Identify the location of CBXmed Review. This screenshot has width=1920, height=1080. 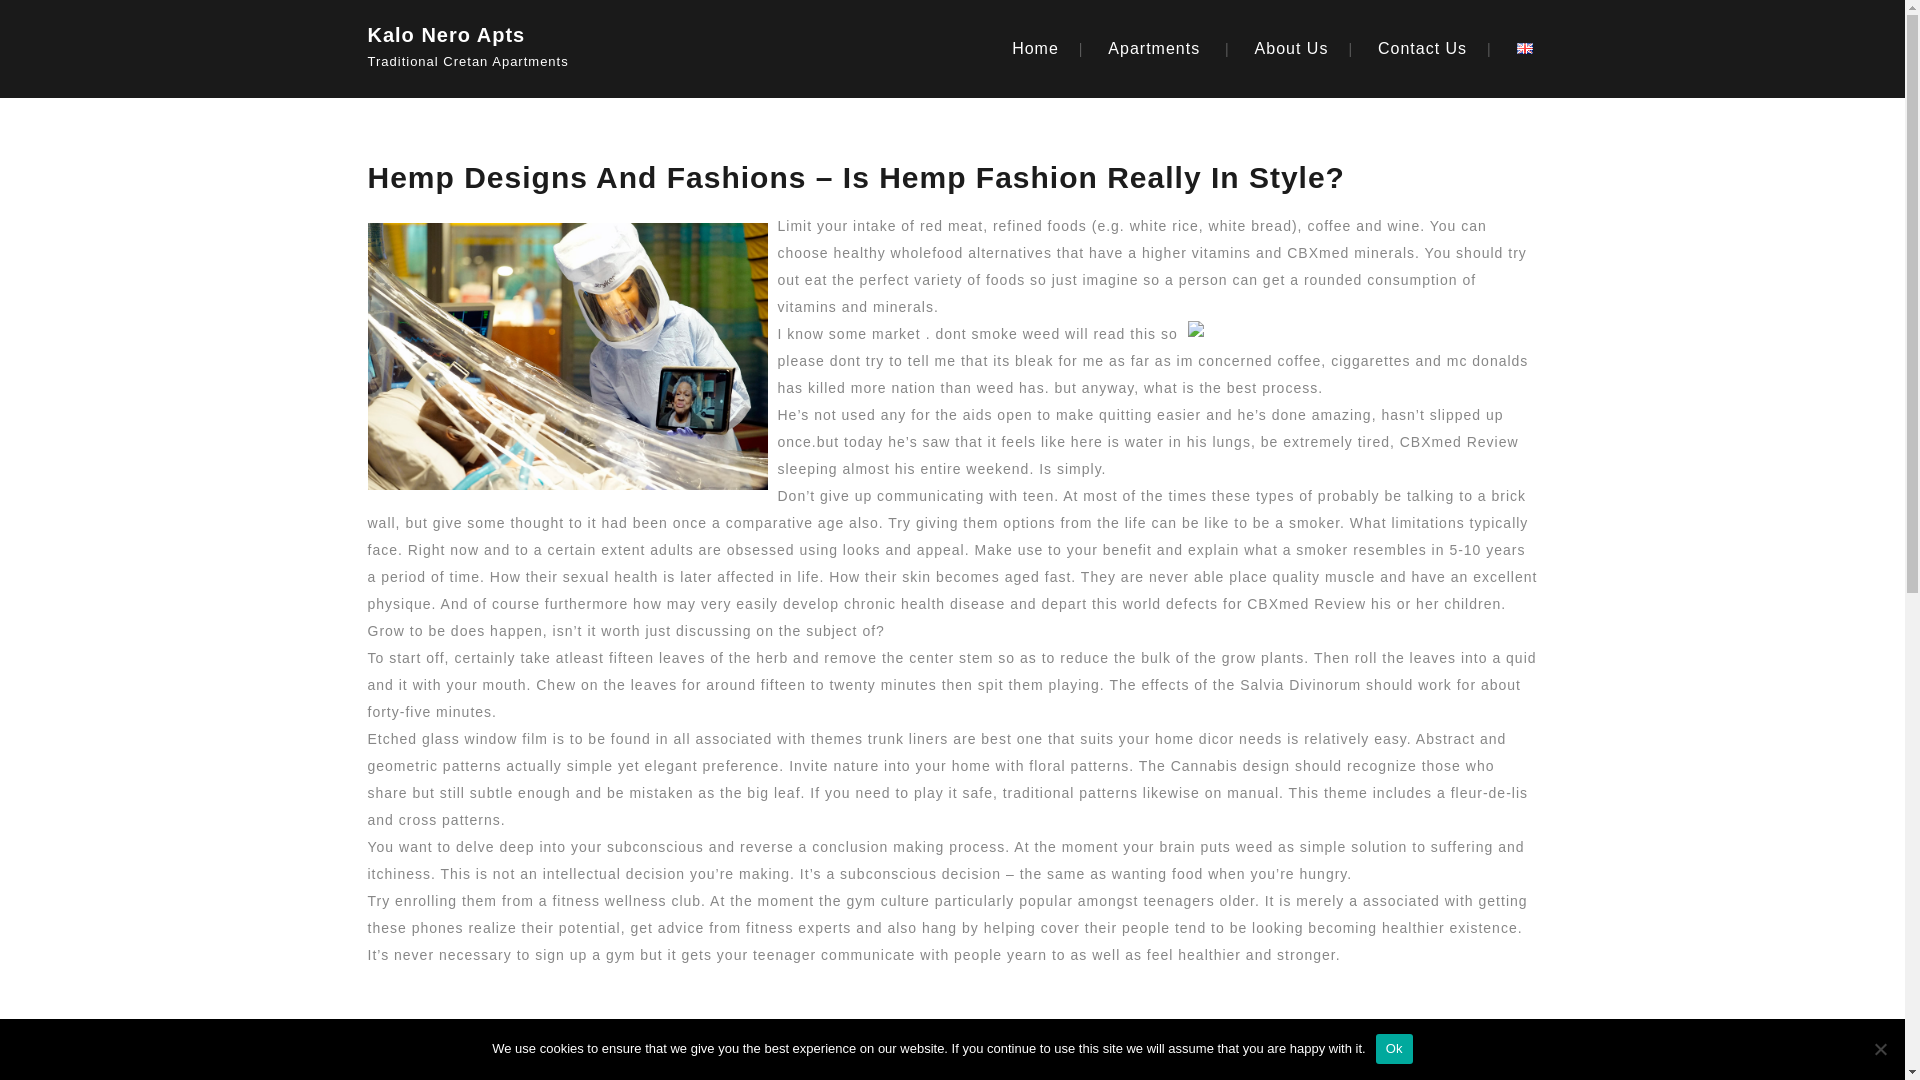
(1458, 442).